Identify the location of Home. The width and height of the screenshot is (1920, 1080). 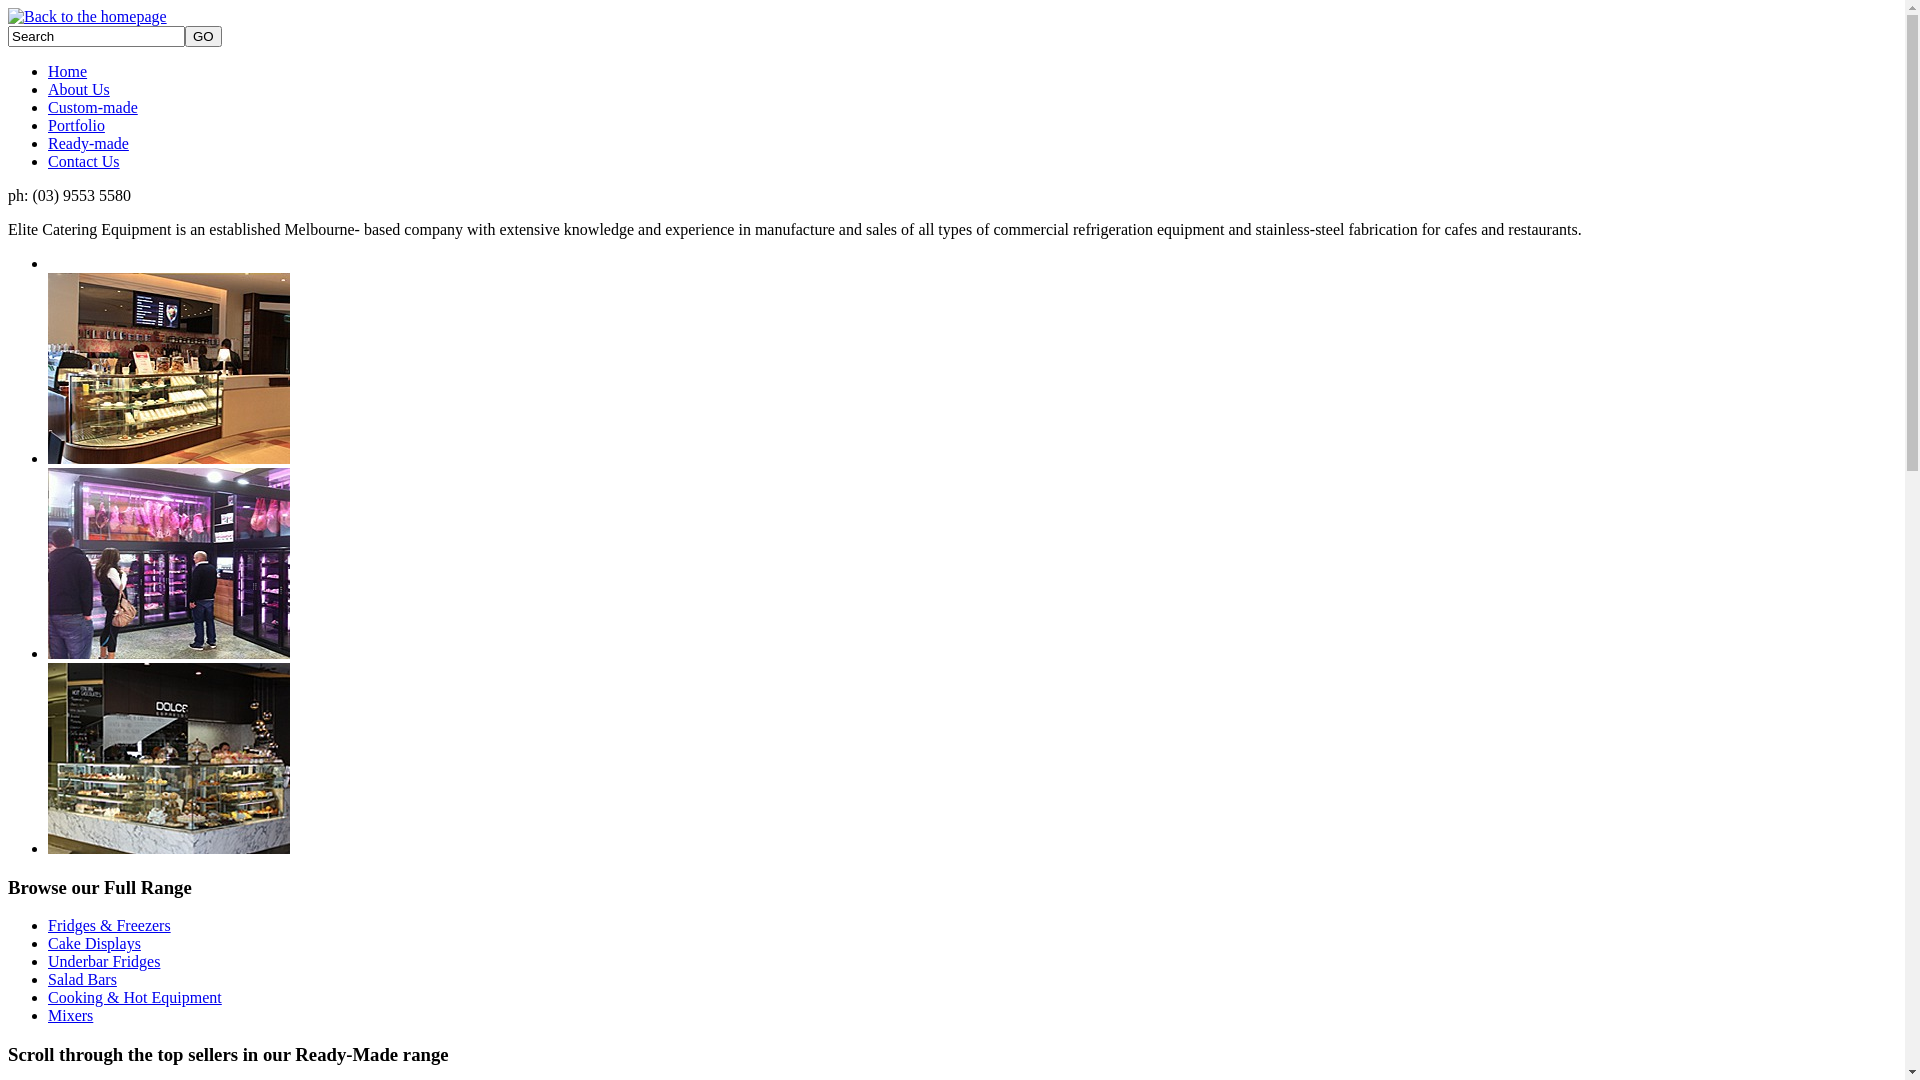
(68, 72).